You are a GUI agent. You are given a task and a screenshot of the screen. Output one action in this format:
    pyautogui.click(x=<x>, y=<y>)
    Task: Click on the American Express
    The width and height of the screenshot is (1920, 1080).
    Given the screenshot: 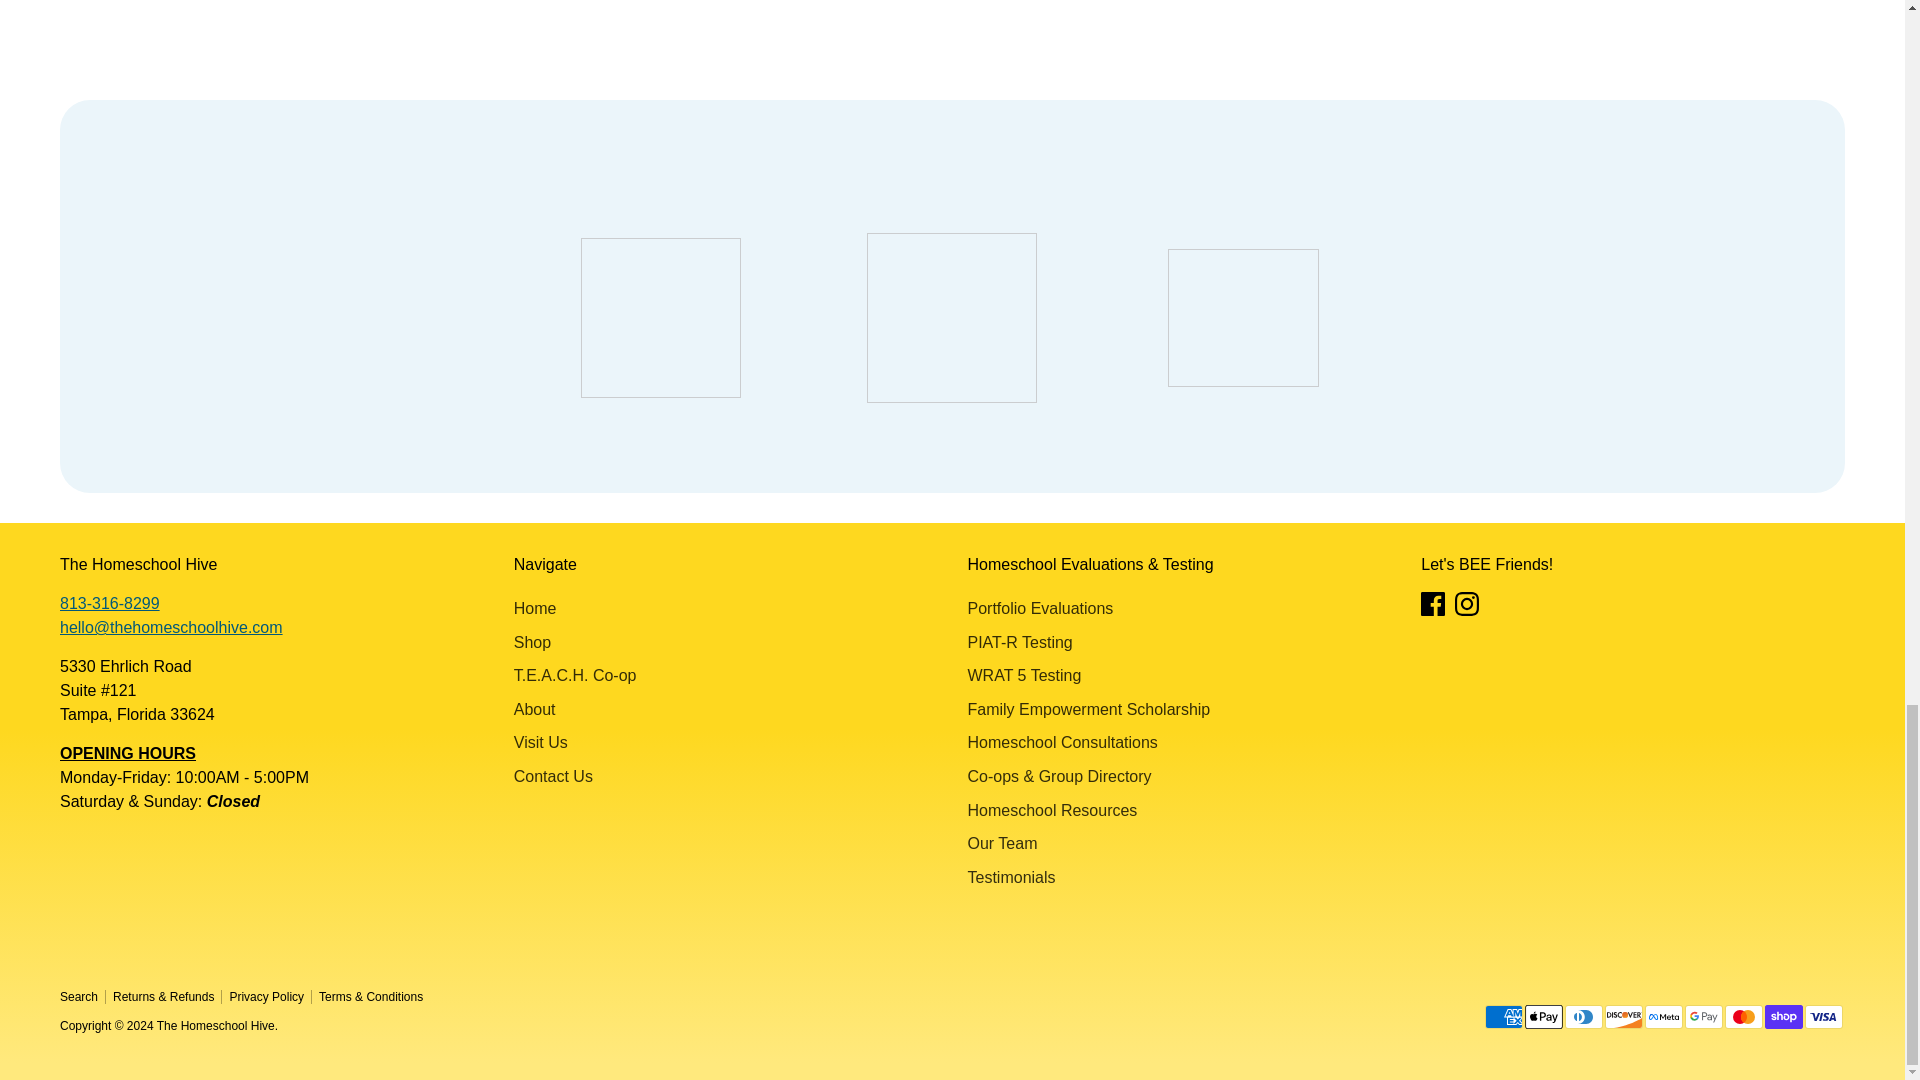 What is the action you would take?
    pyautogui.click(x=1503, y=1017)
    